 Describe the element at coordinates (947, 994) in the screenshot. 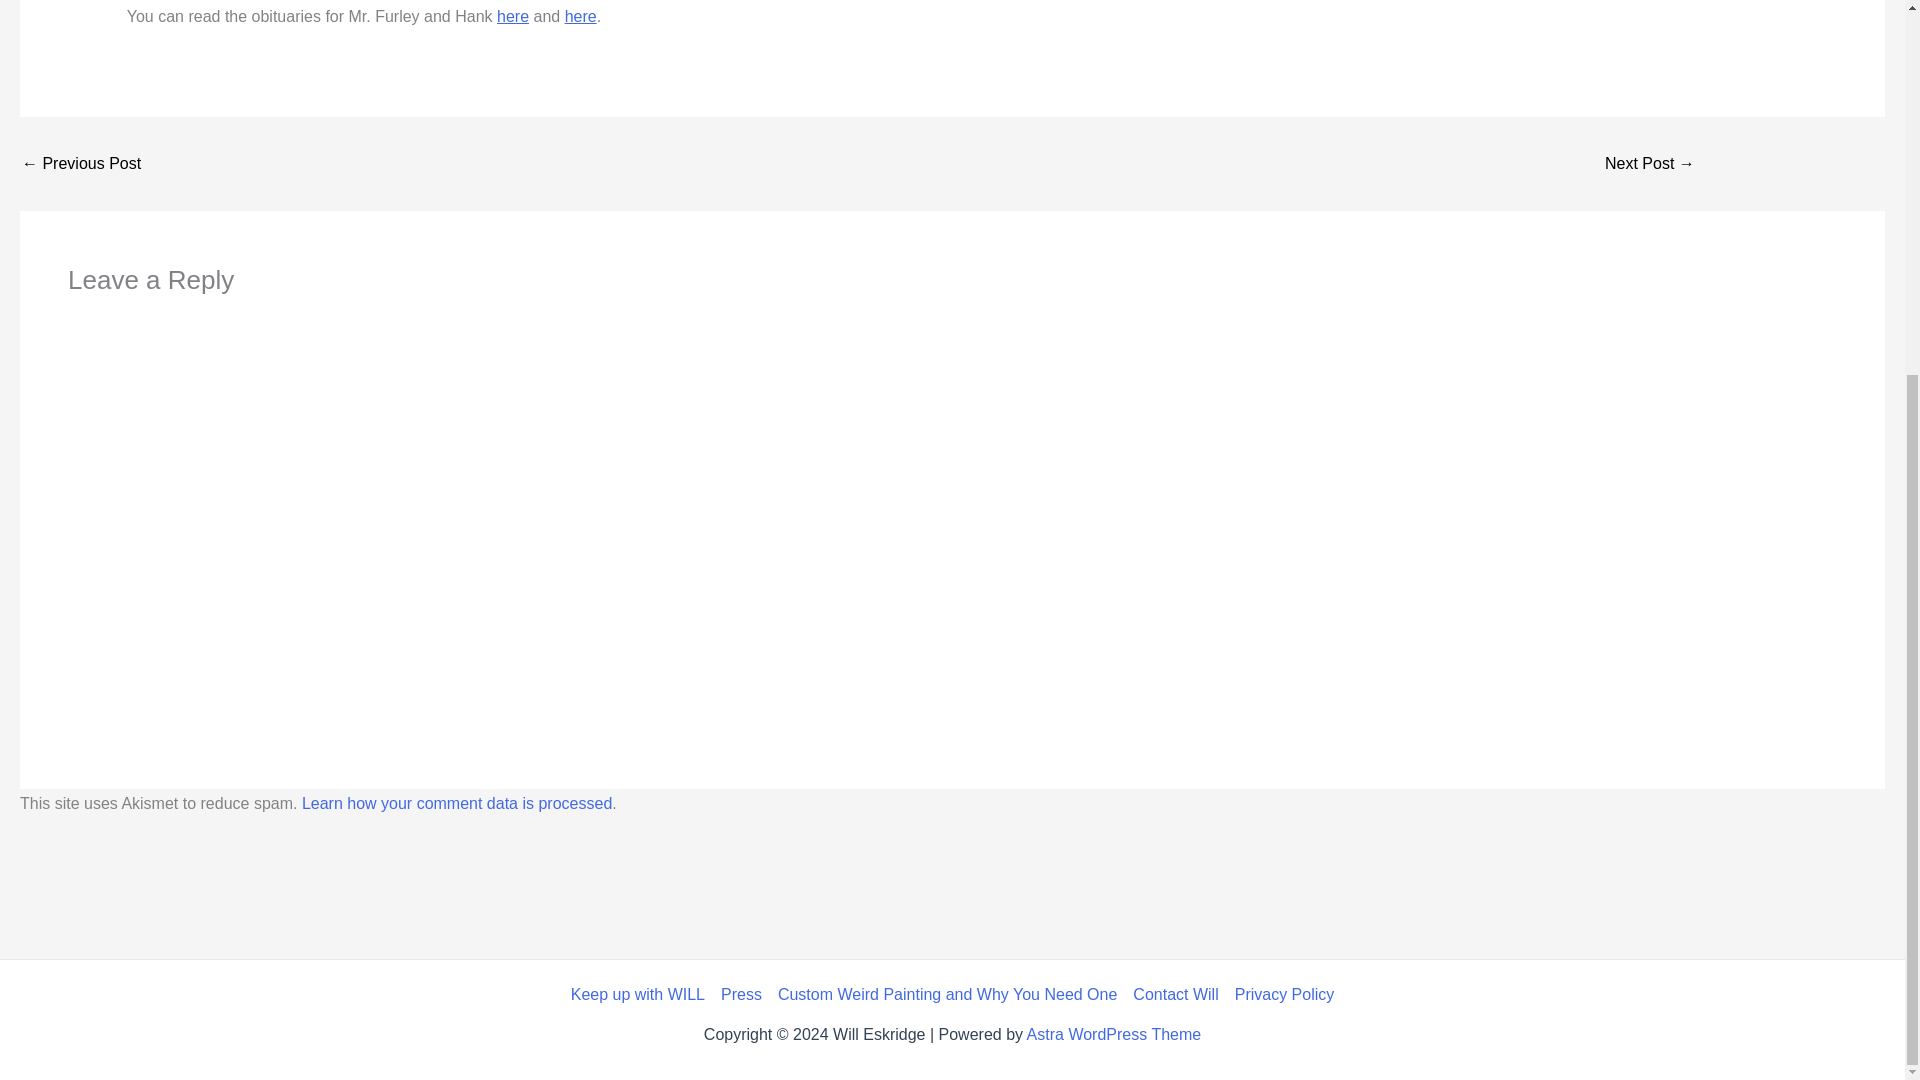

I see `Custom Weird Painting and Why You Need One` at that location.